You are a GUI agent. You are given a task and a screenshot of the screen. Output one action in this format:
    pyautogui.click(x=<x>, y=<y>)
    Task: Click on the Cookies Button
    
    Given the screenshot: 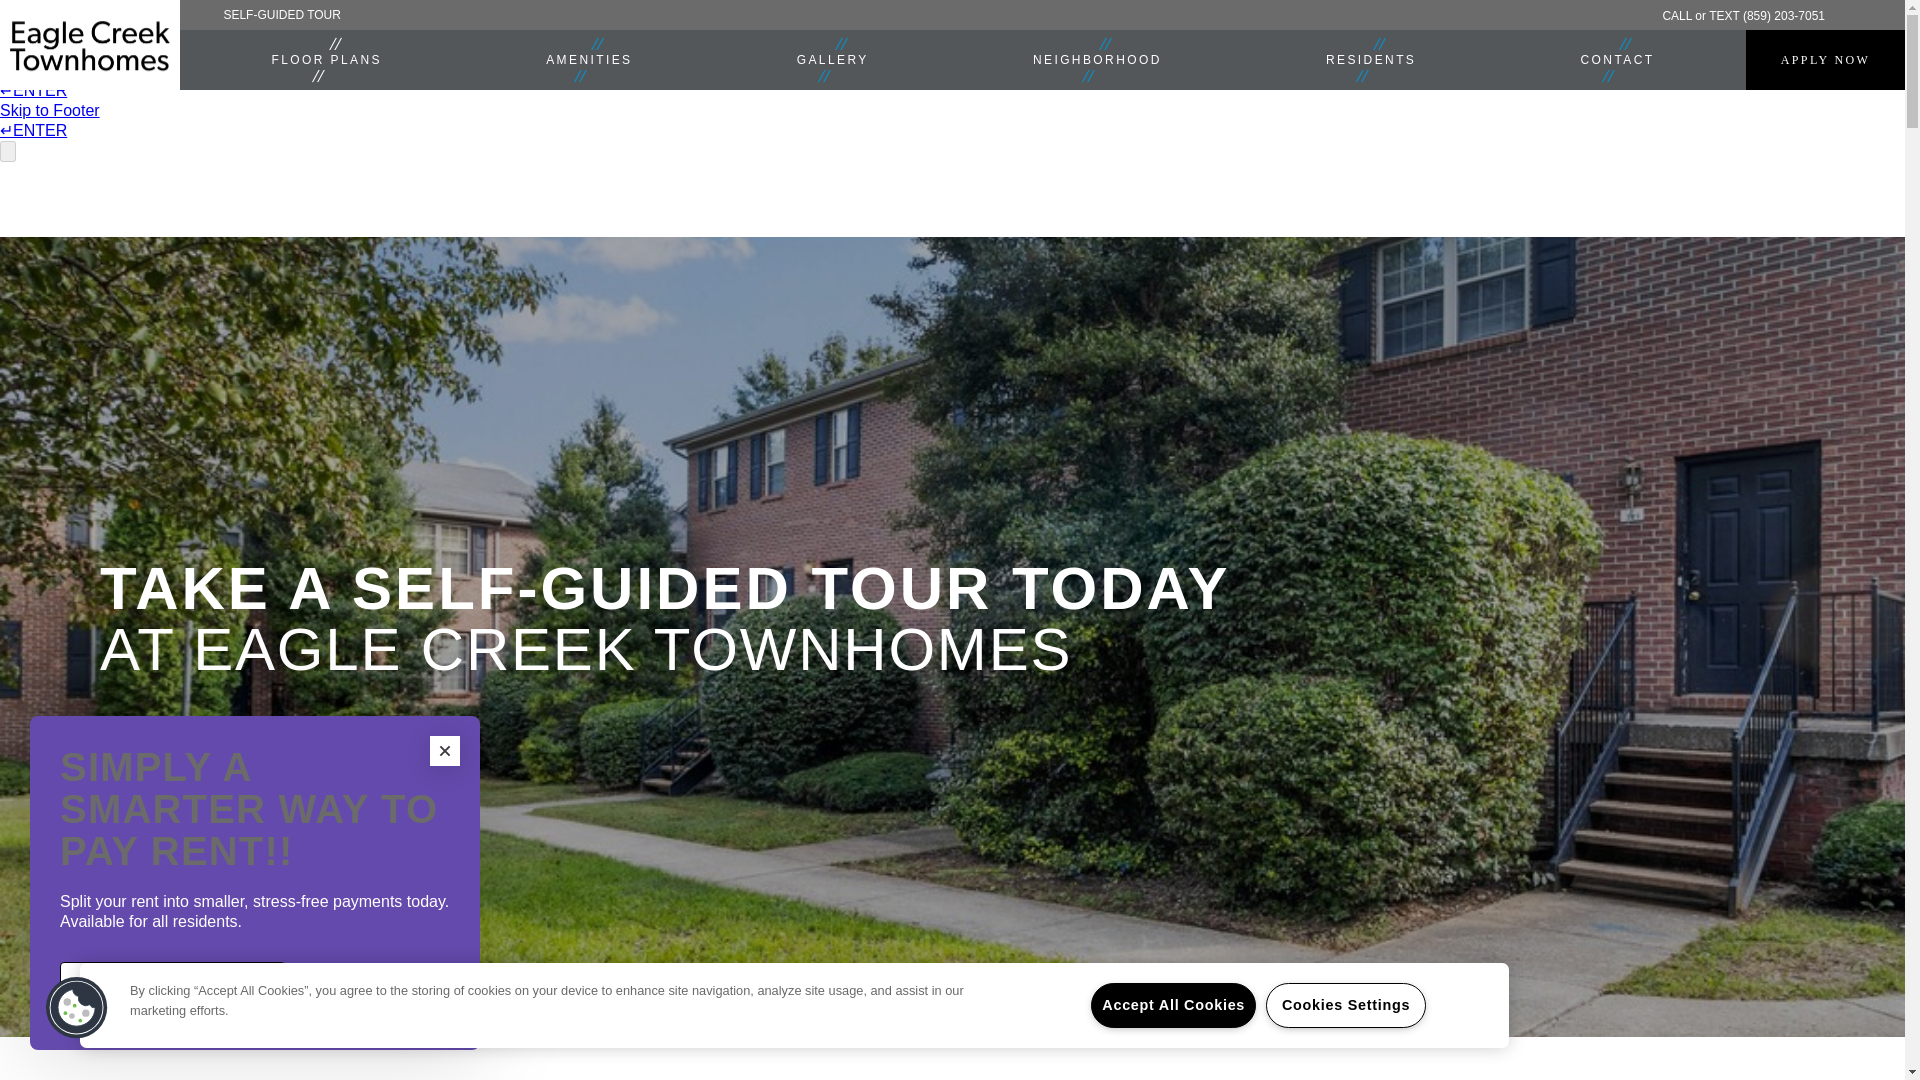 What is the action you would take?
    pyautogui.click(x=76, y=1008)
    